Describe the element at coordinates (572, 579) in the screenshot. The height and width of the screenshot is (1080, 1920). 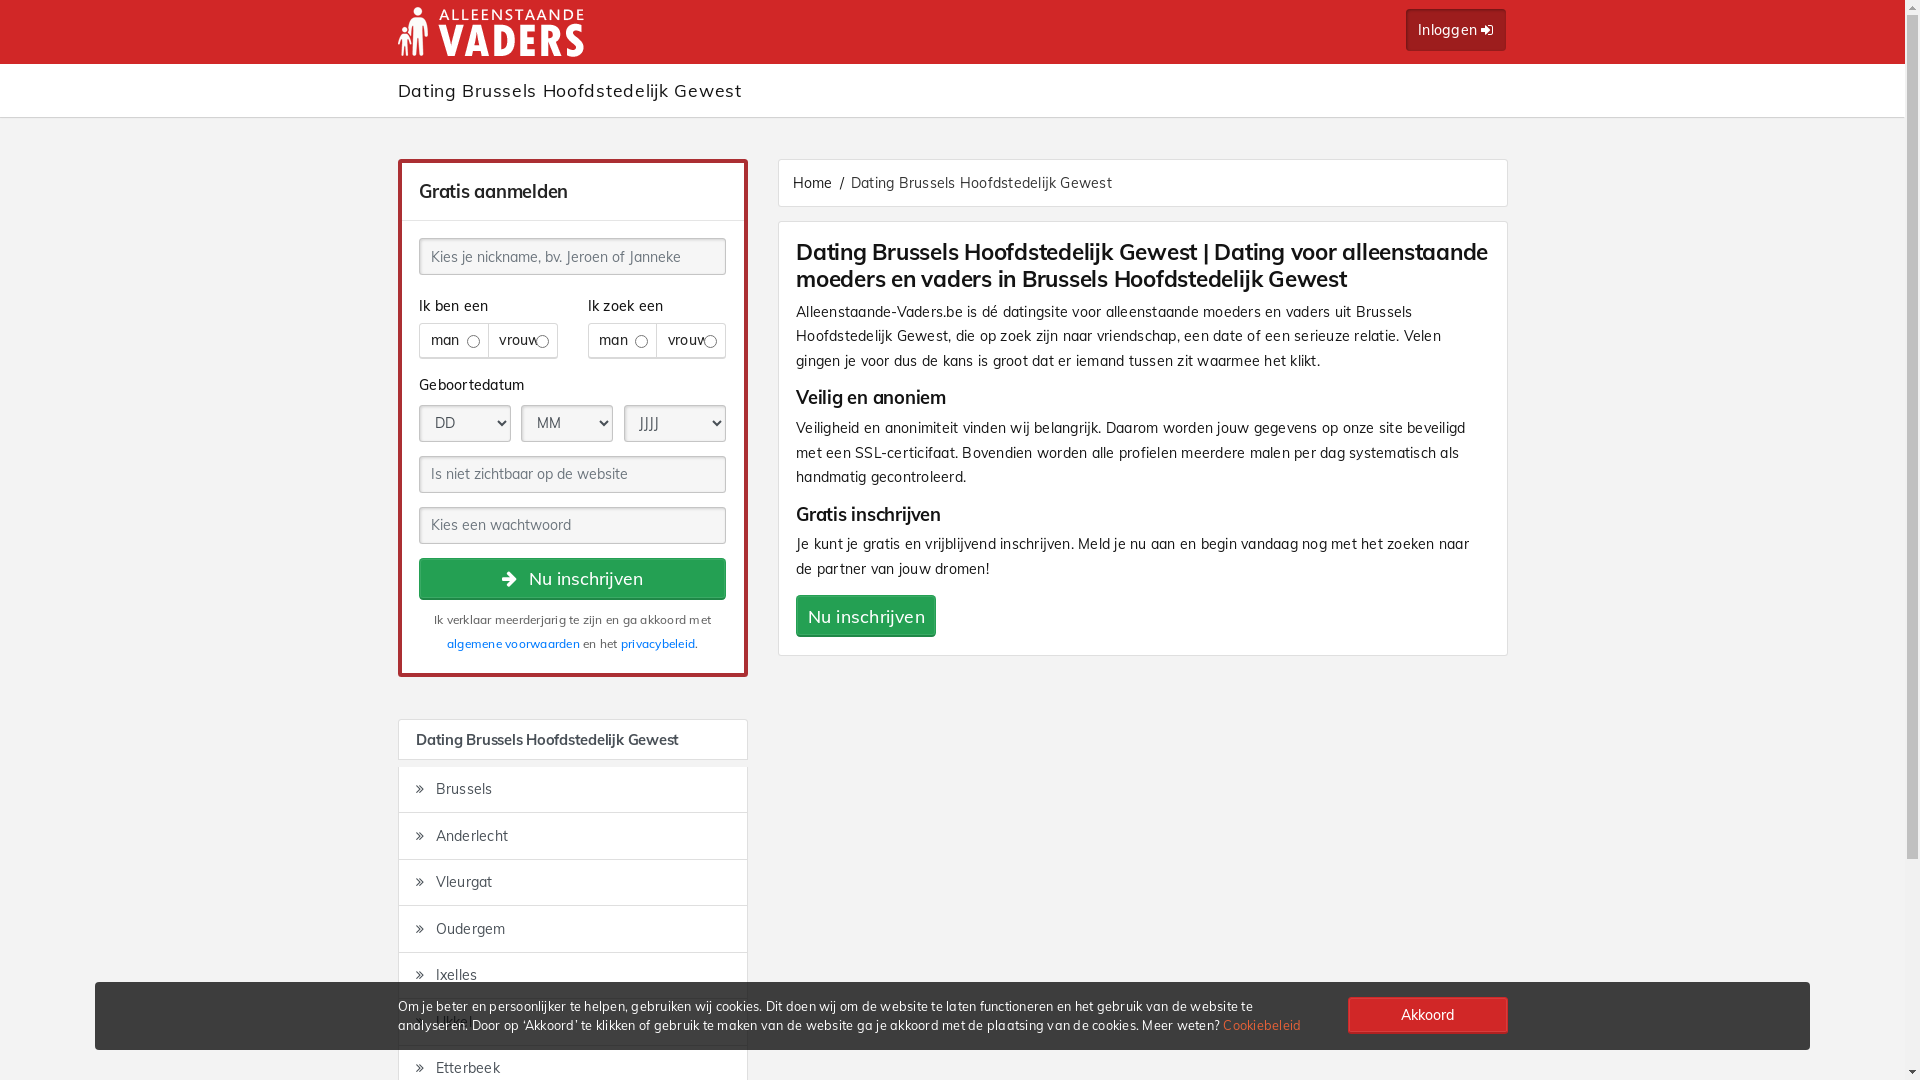
I see `Nu inschrijven` at that location.